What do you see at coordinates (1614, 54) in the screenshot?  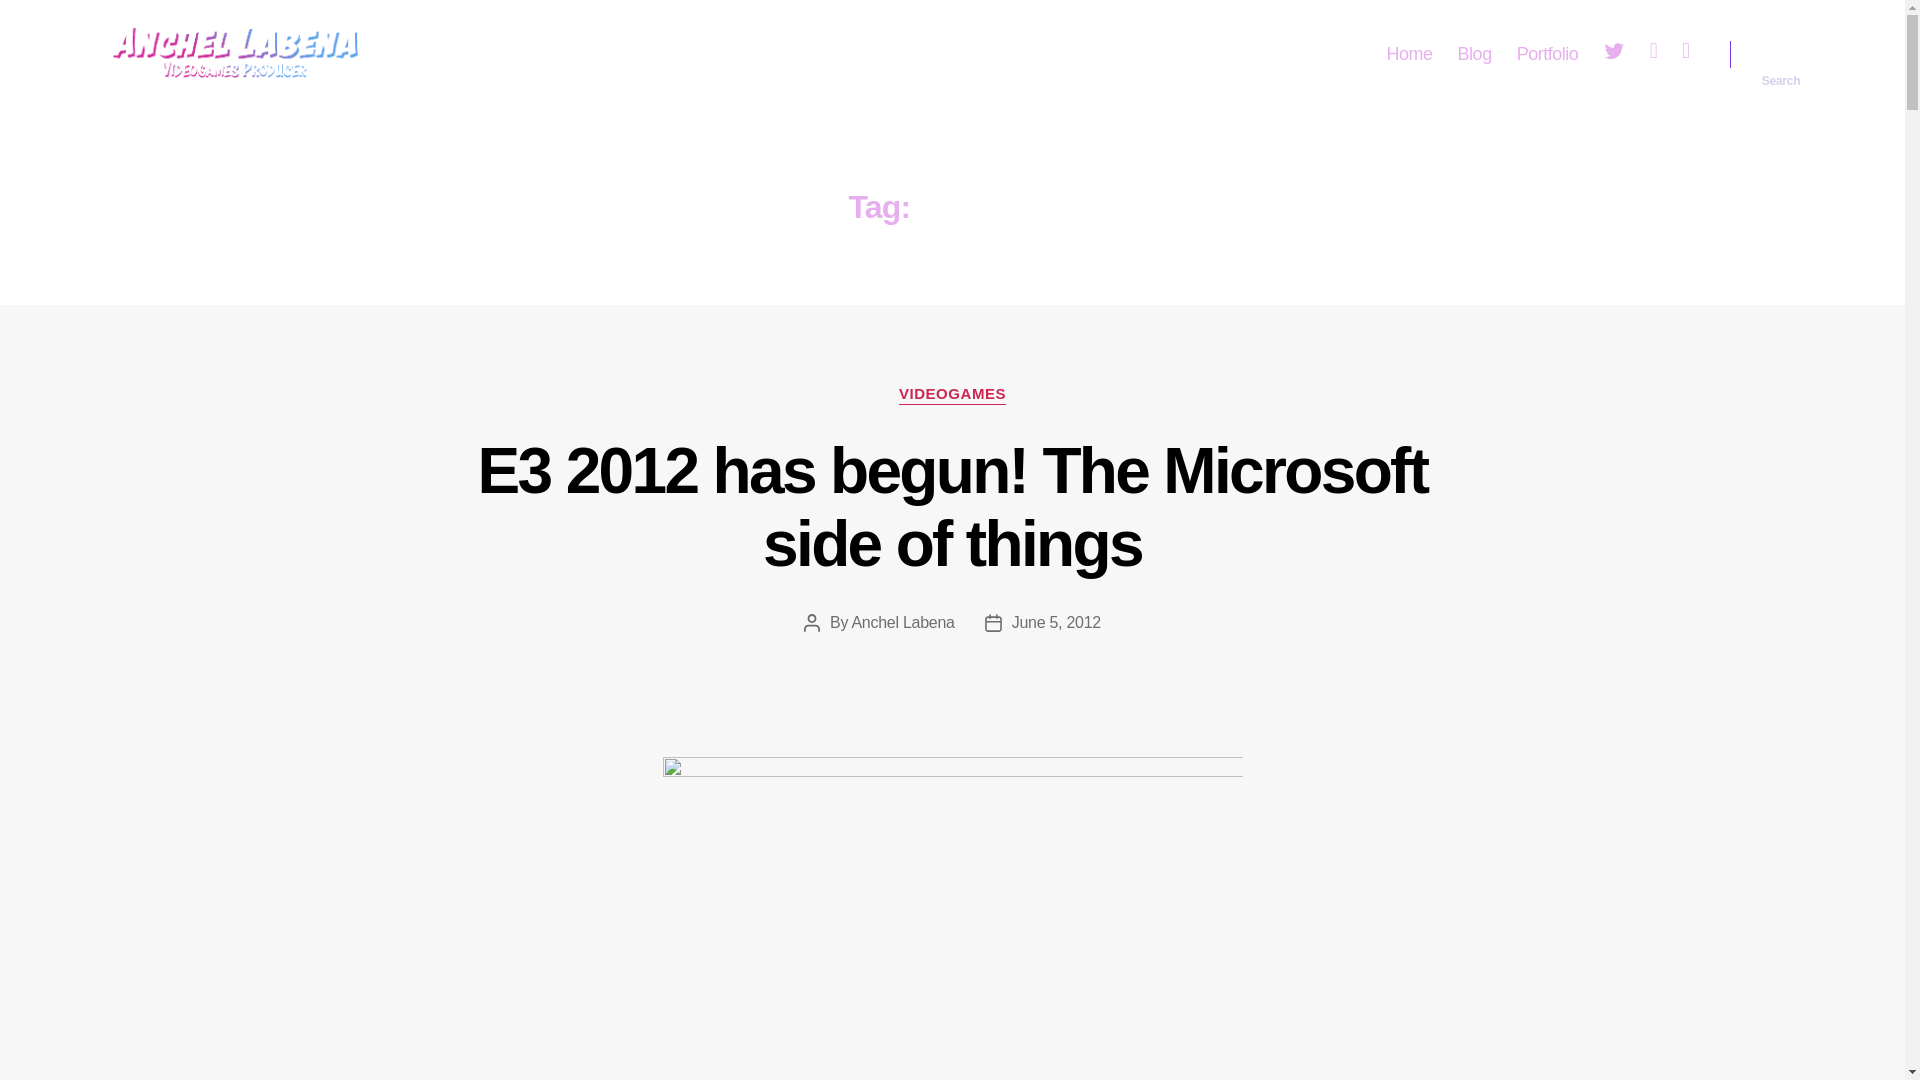 I see `Twitter` at bounding box center [1614, 54].